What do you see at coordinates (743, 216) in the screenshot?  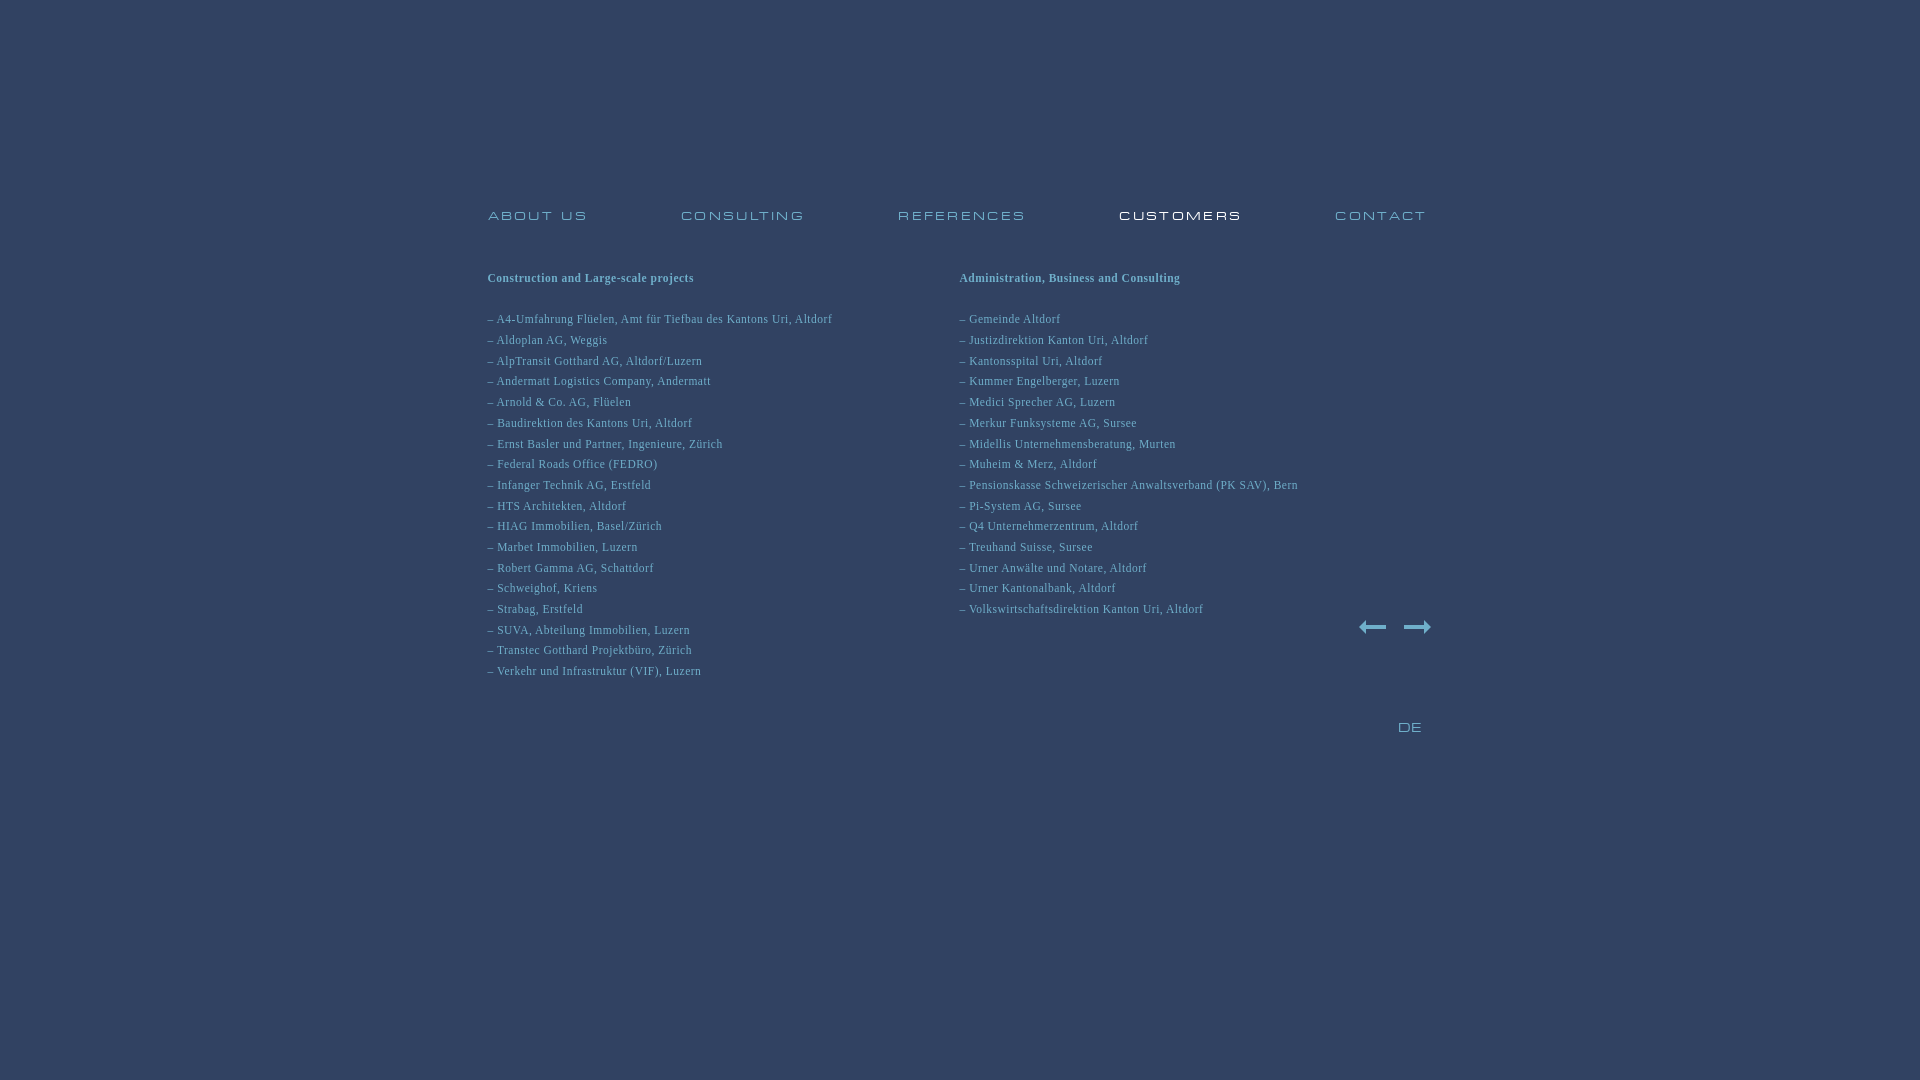 I see `CONSULTING` at bounding box center [743, 216].